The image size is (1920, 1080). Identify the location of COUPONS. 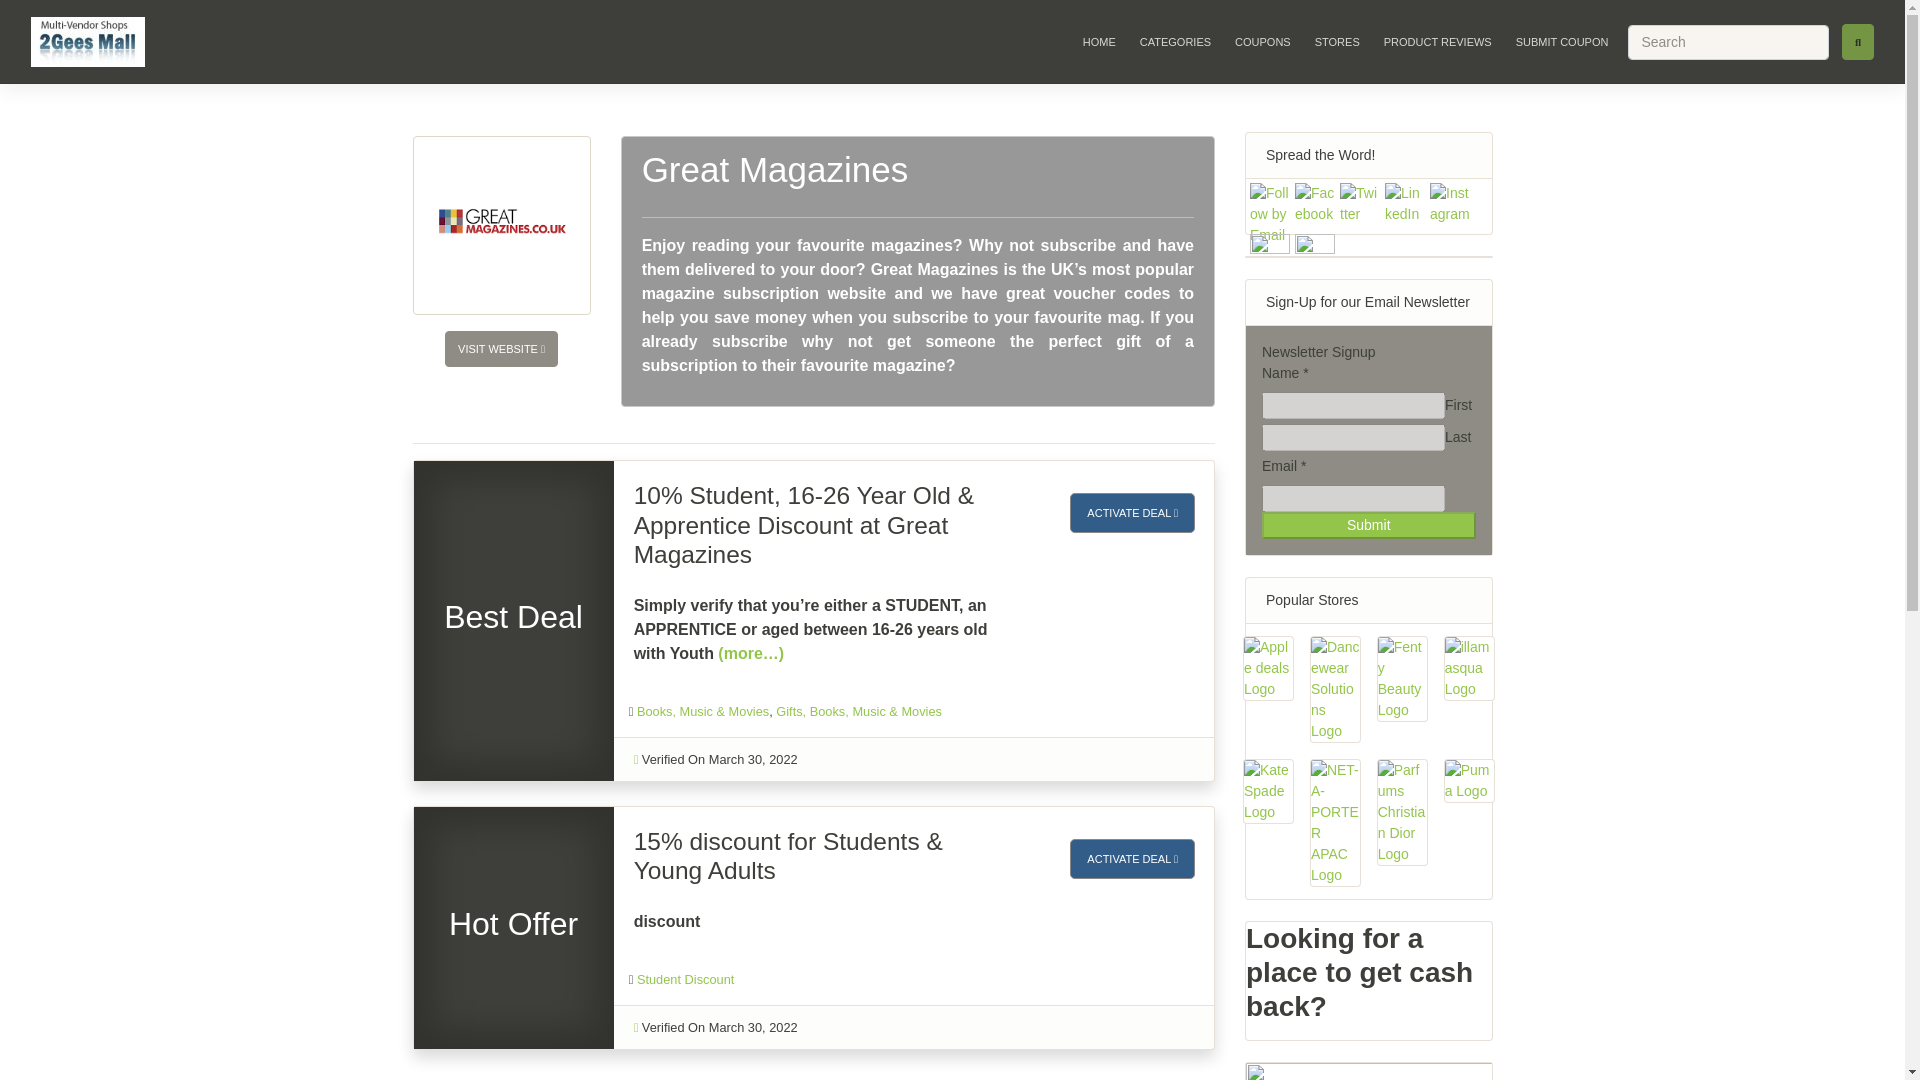
(1262, 41).